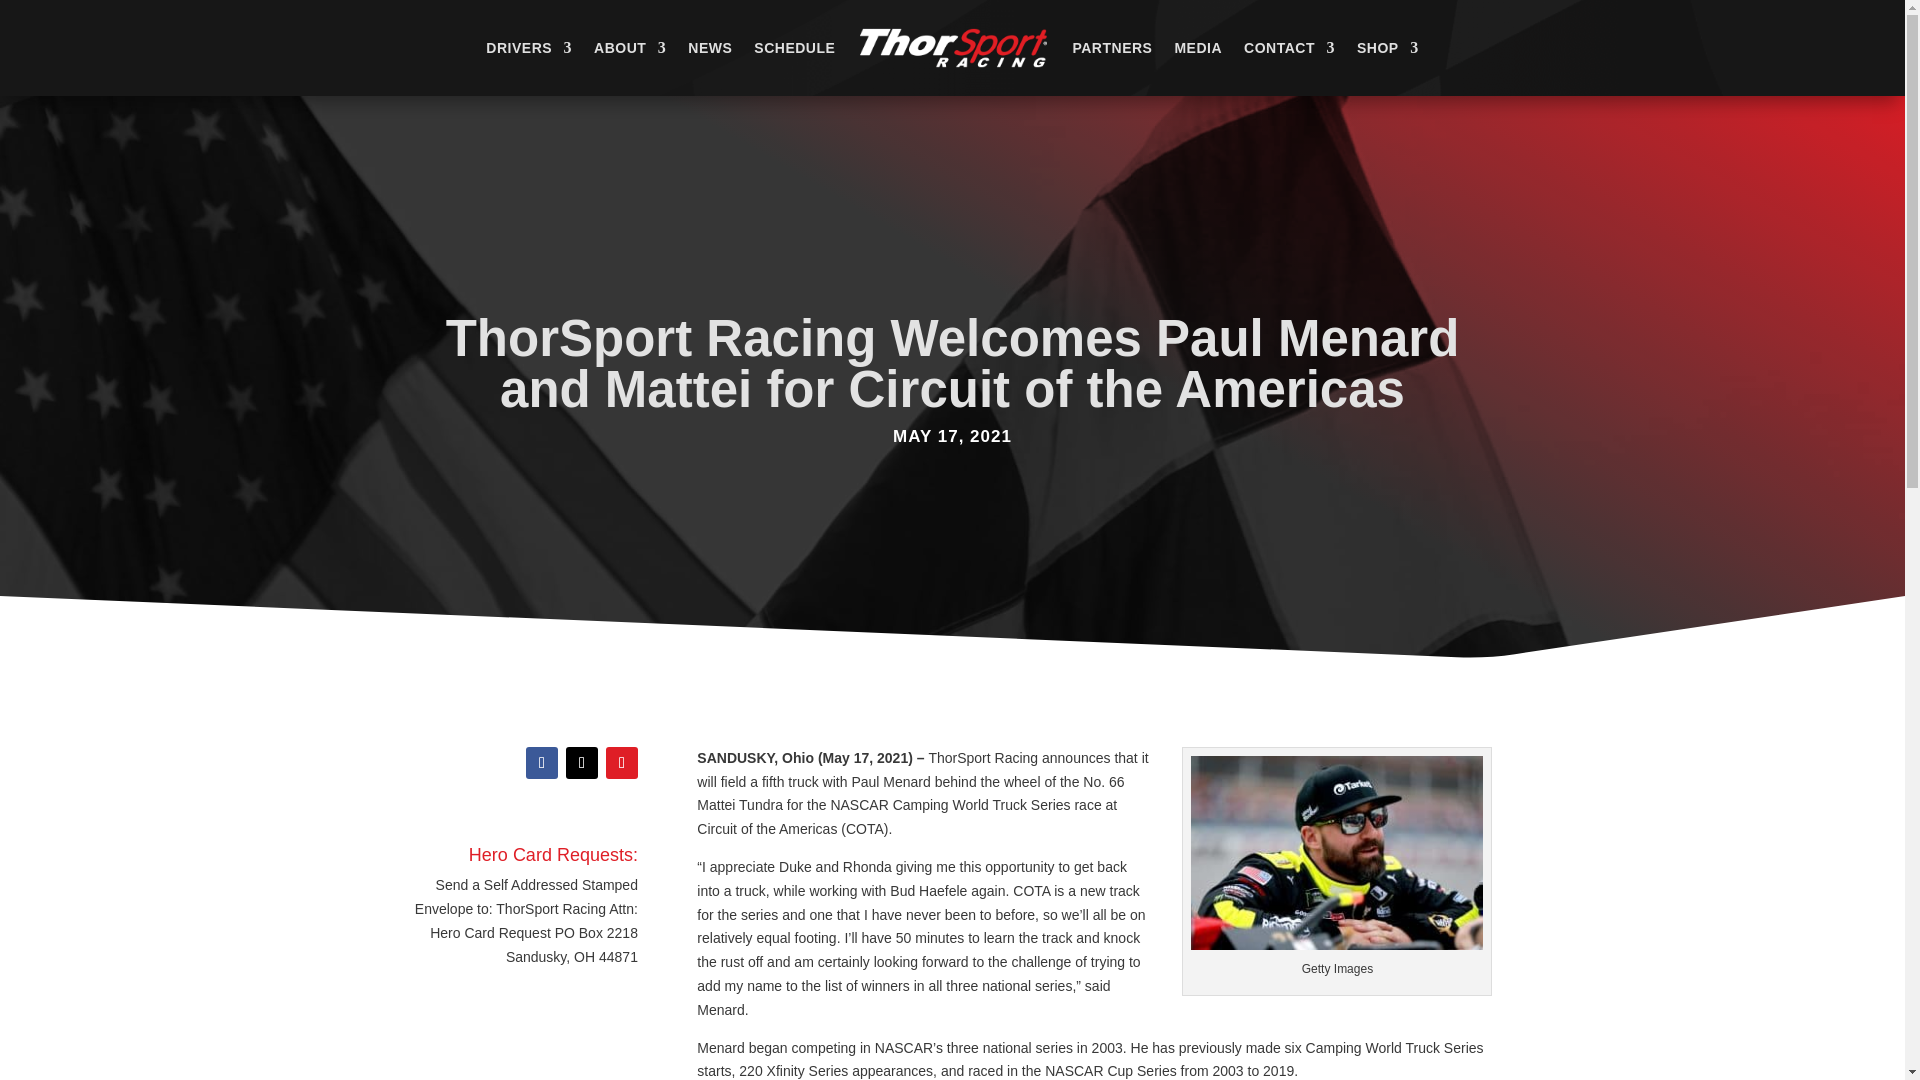 Image resolution: width=1920 pixels, height=1080 pixels. What do you see at coordinates (1197, 48) in the screenshot?
I see `MEDIA` at bounding box center [1197, 48].